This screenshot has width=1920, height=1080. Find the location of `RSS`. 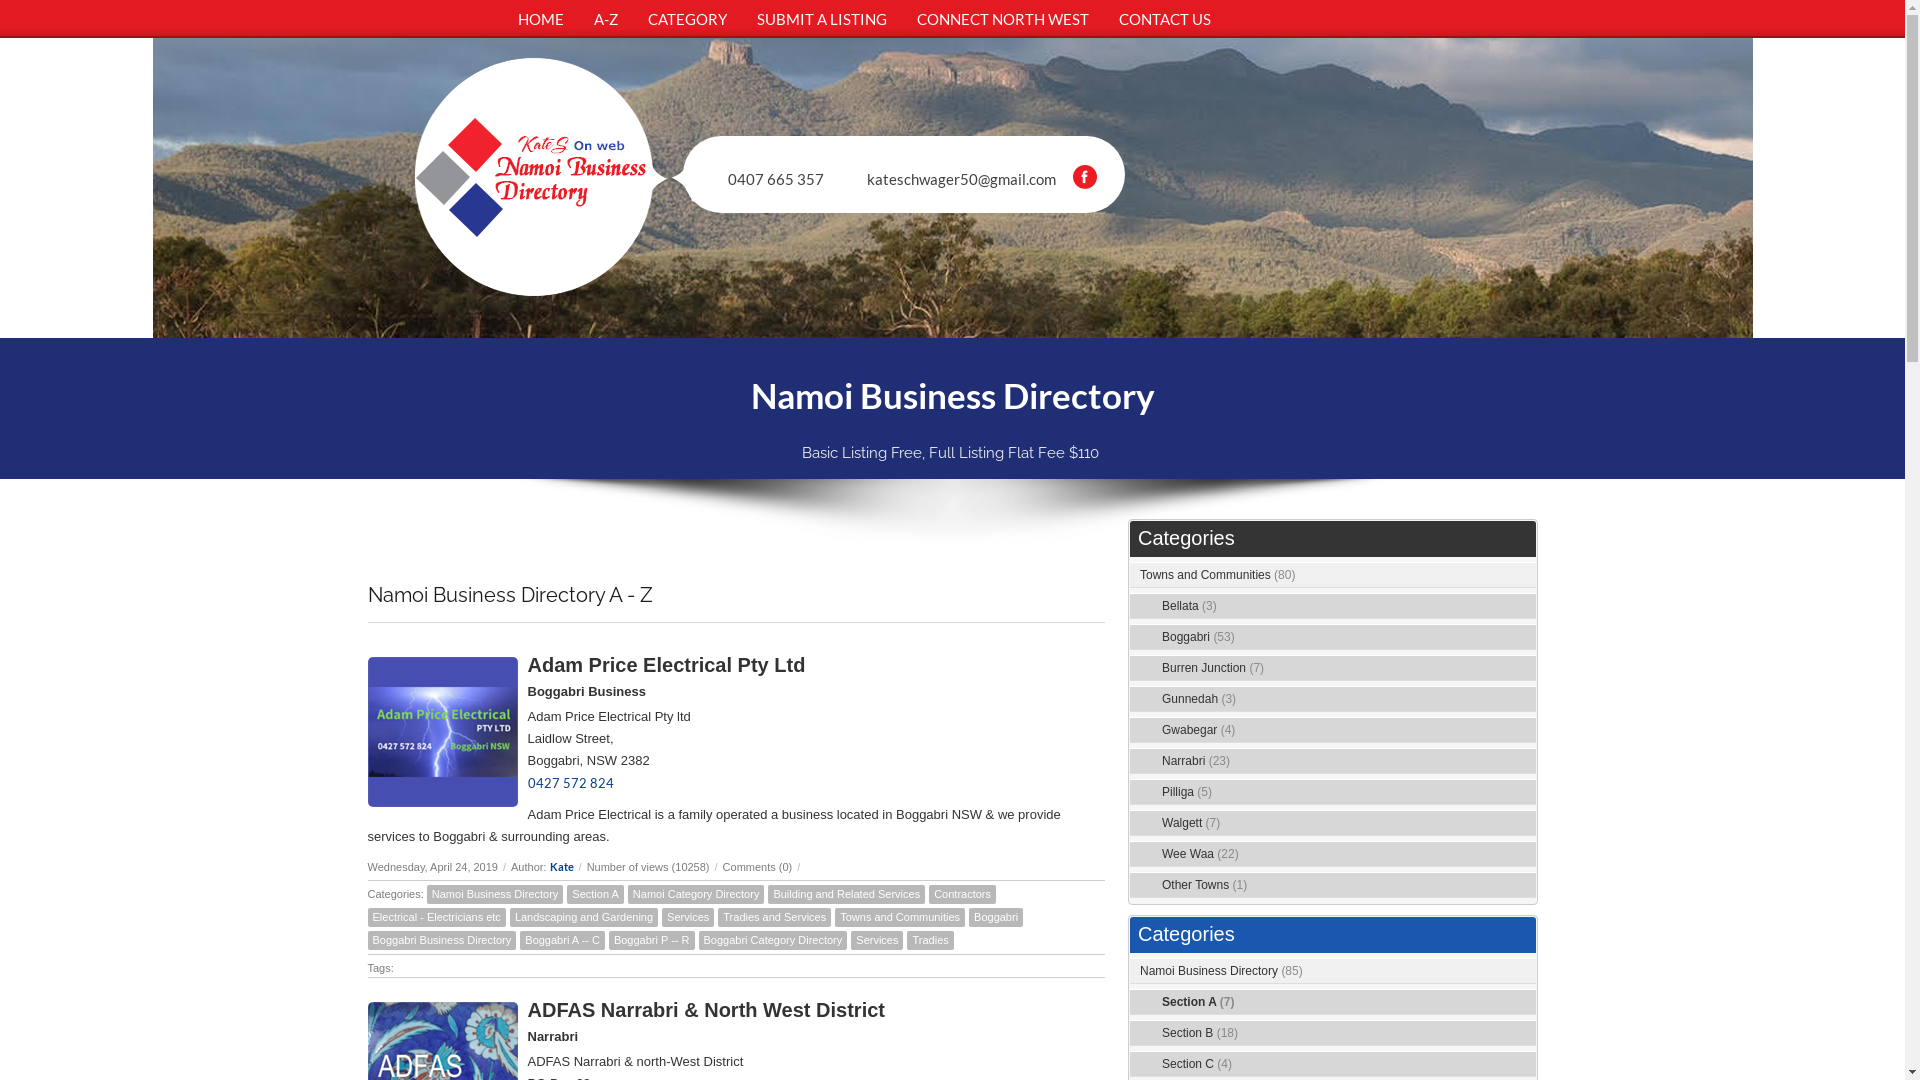

RSS is located at coordinates (1524, 1034).